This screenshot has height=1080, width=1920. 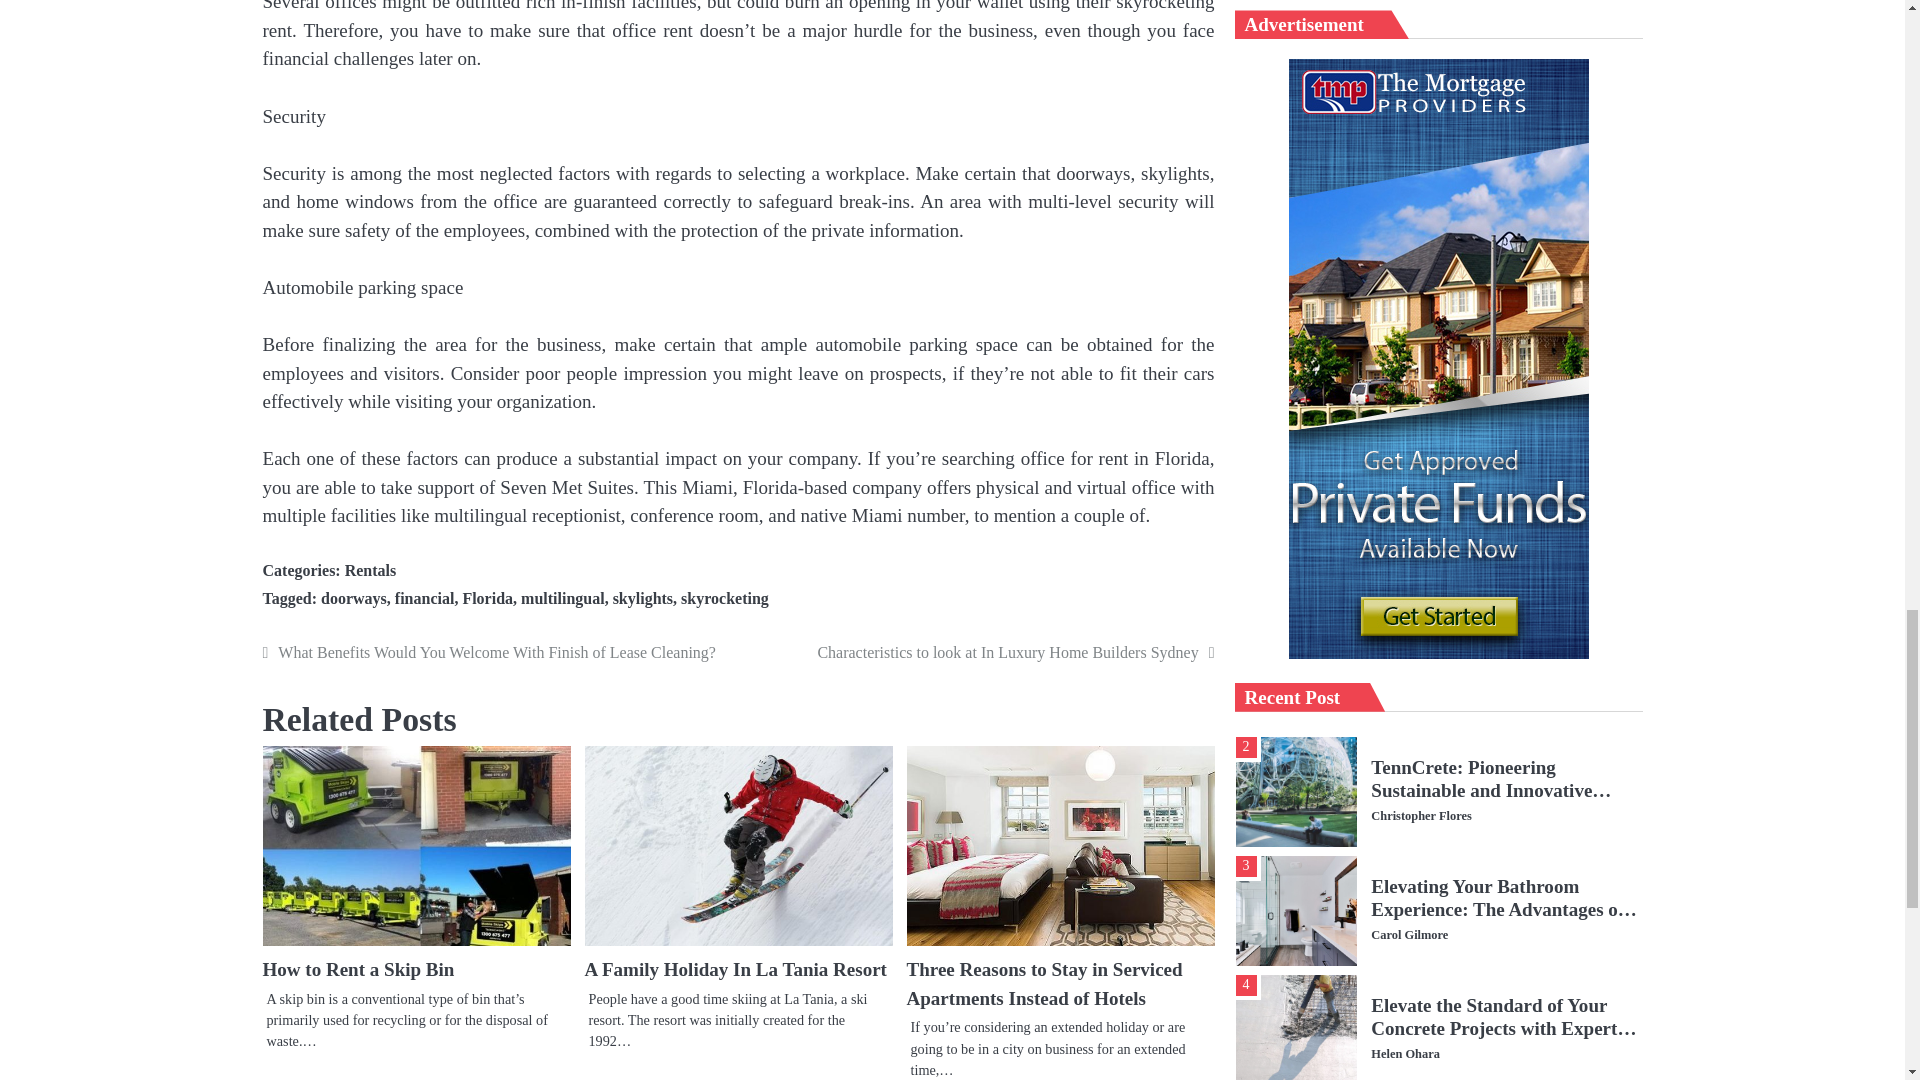 What do you see at coordinates (642, 598) in the screenshot?
I see `skylights` at bounding box center [642, 598].